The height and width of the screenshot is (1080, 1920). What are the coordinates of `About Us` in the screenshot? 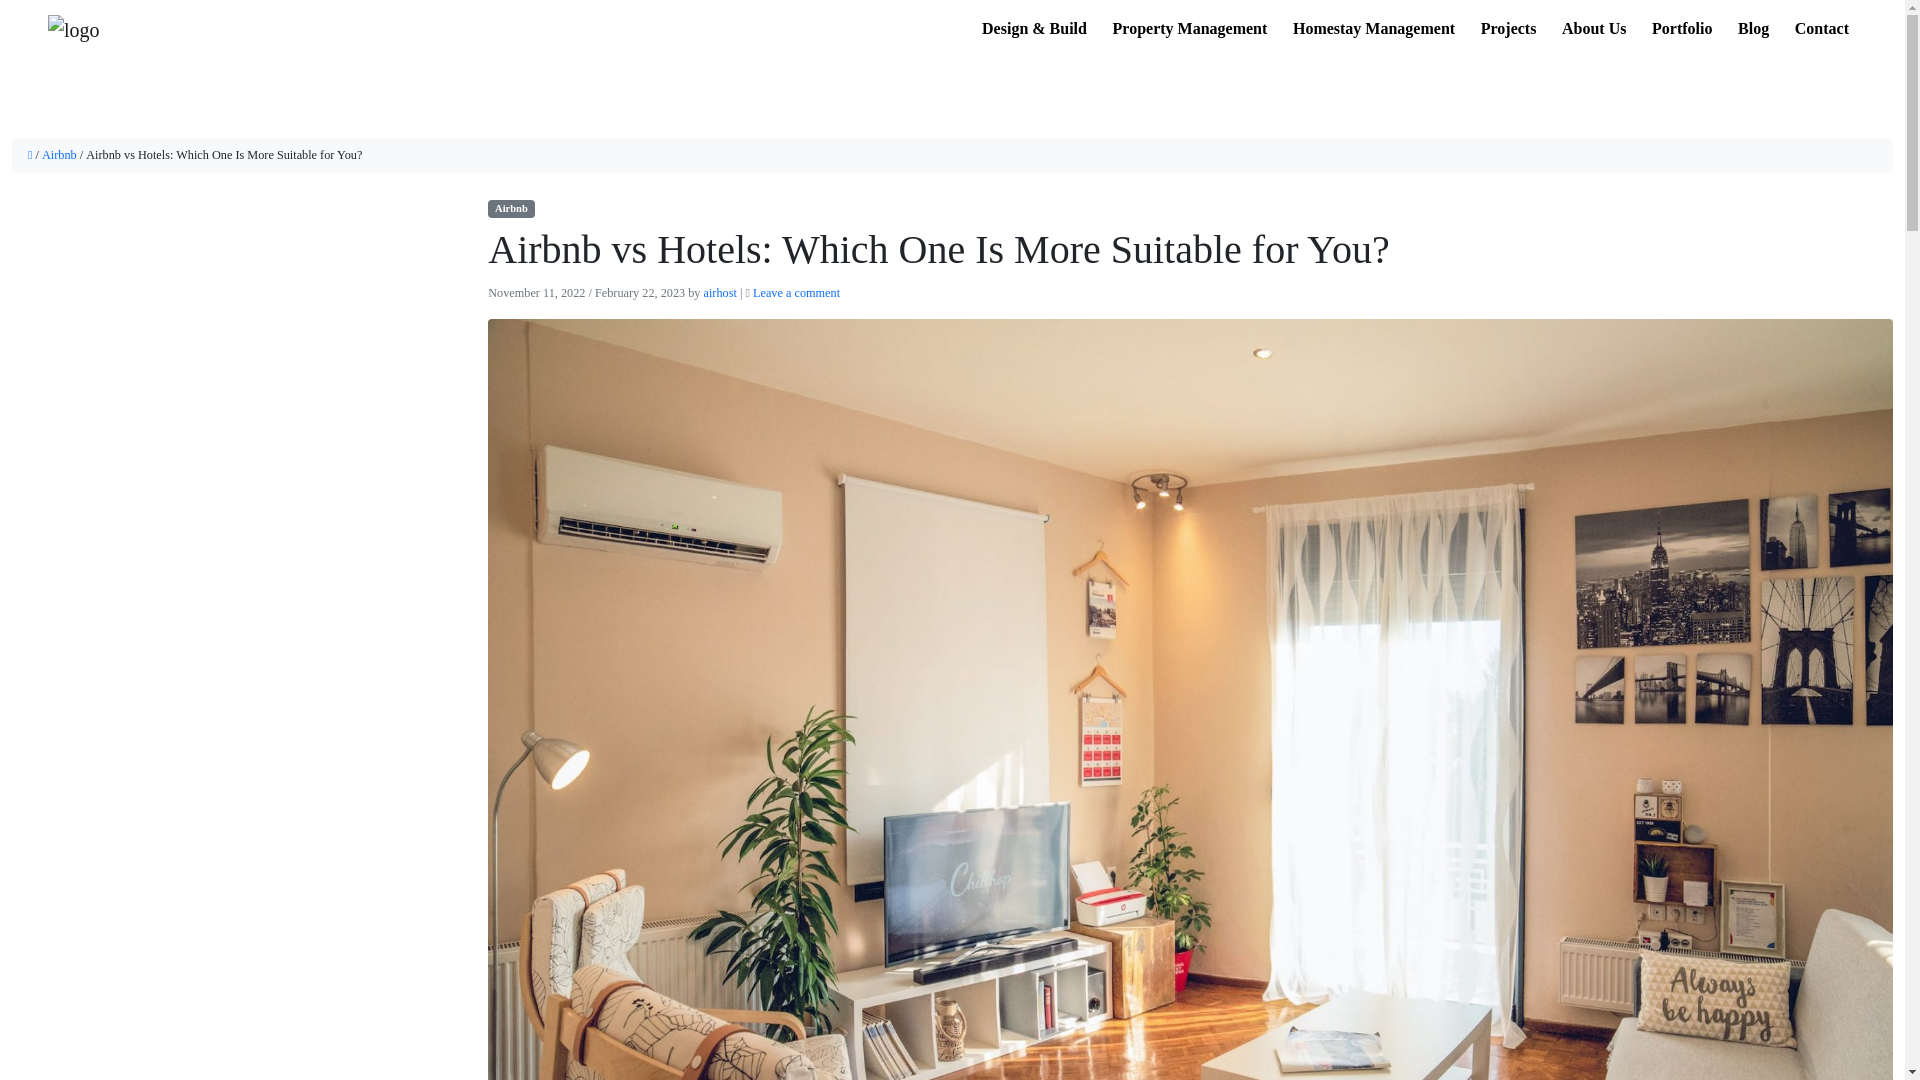 It's located at (1594, 28).